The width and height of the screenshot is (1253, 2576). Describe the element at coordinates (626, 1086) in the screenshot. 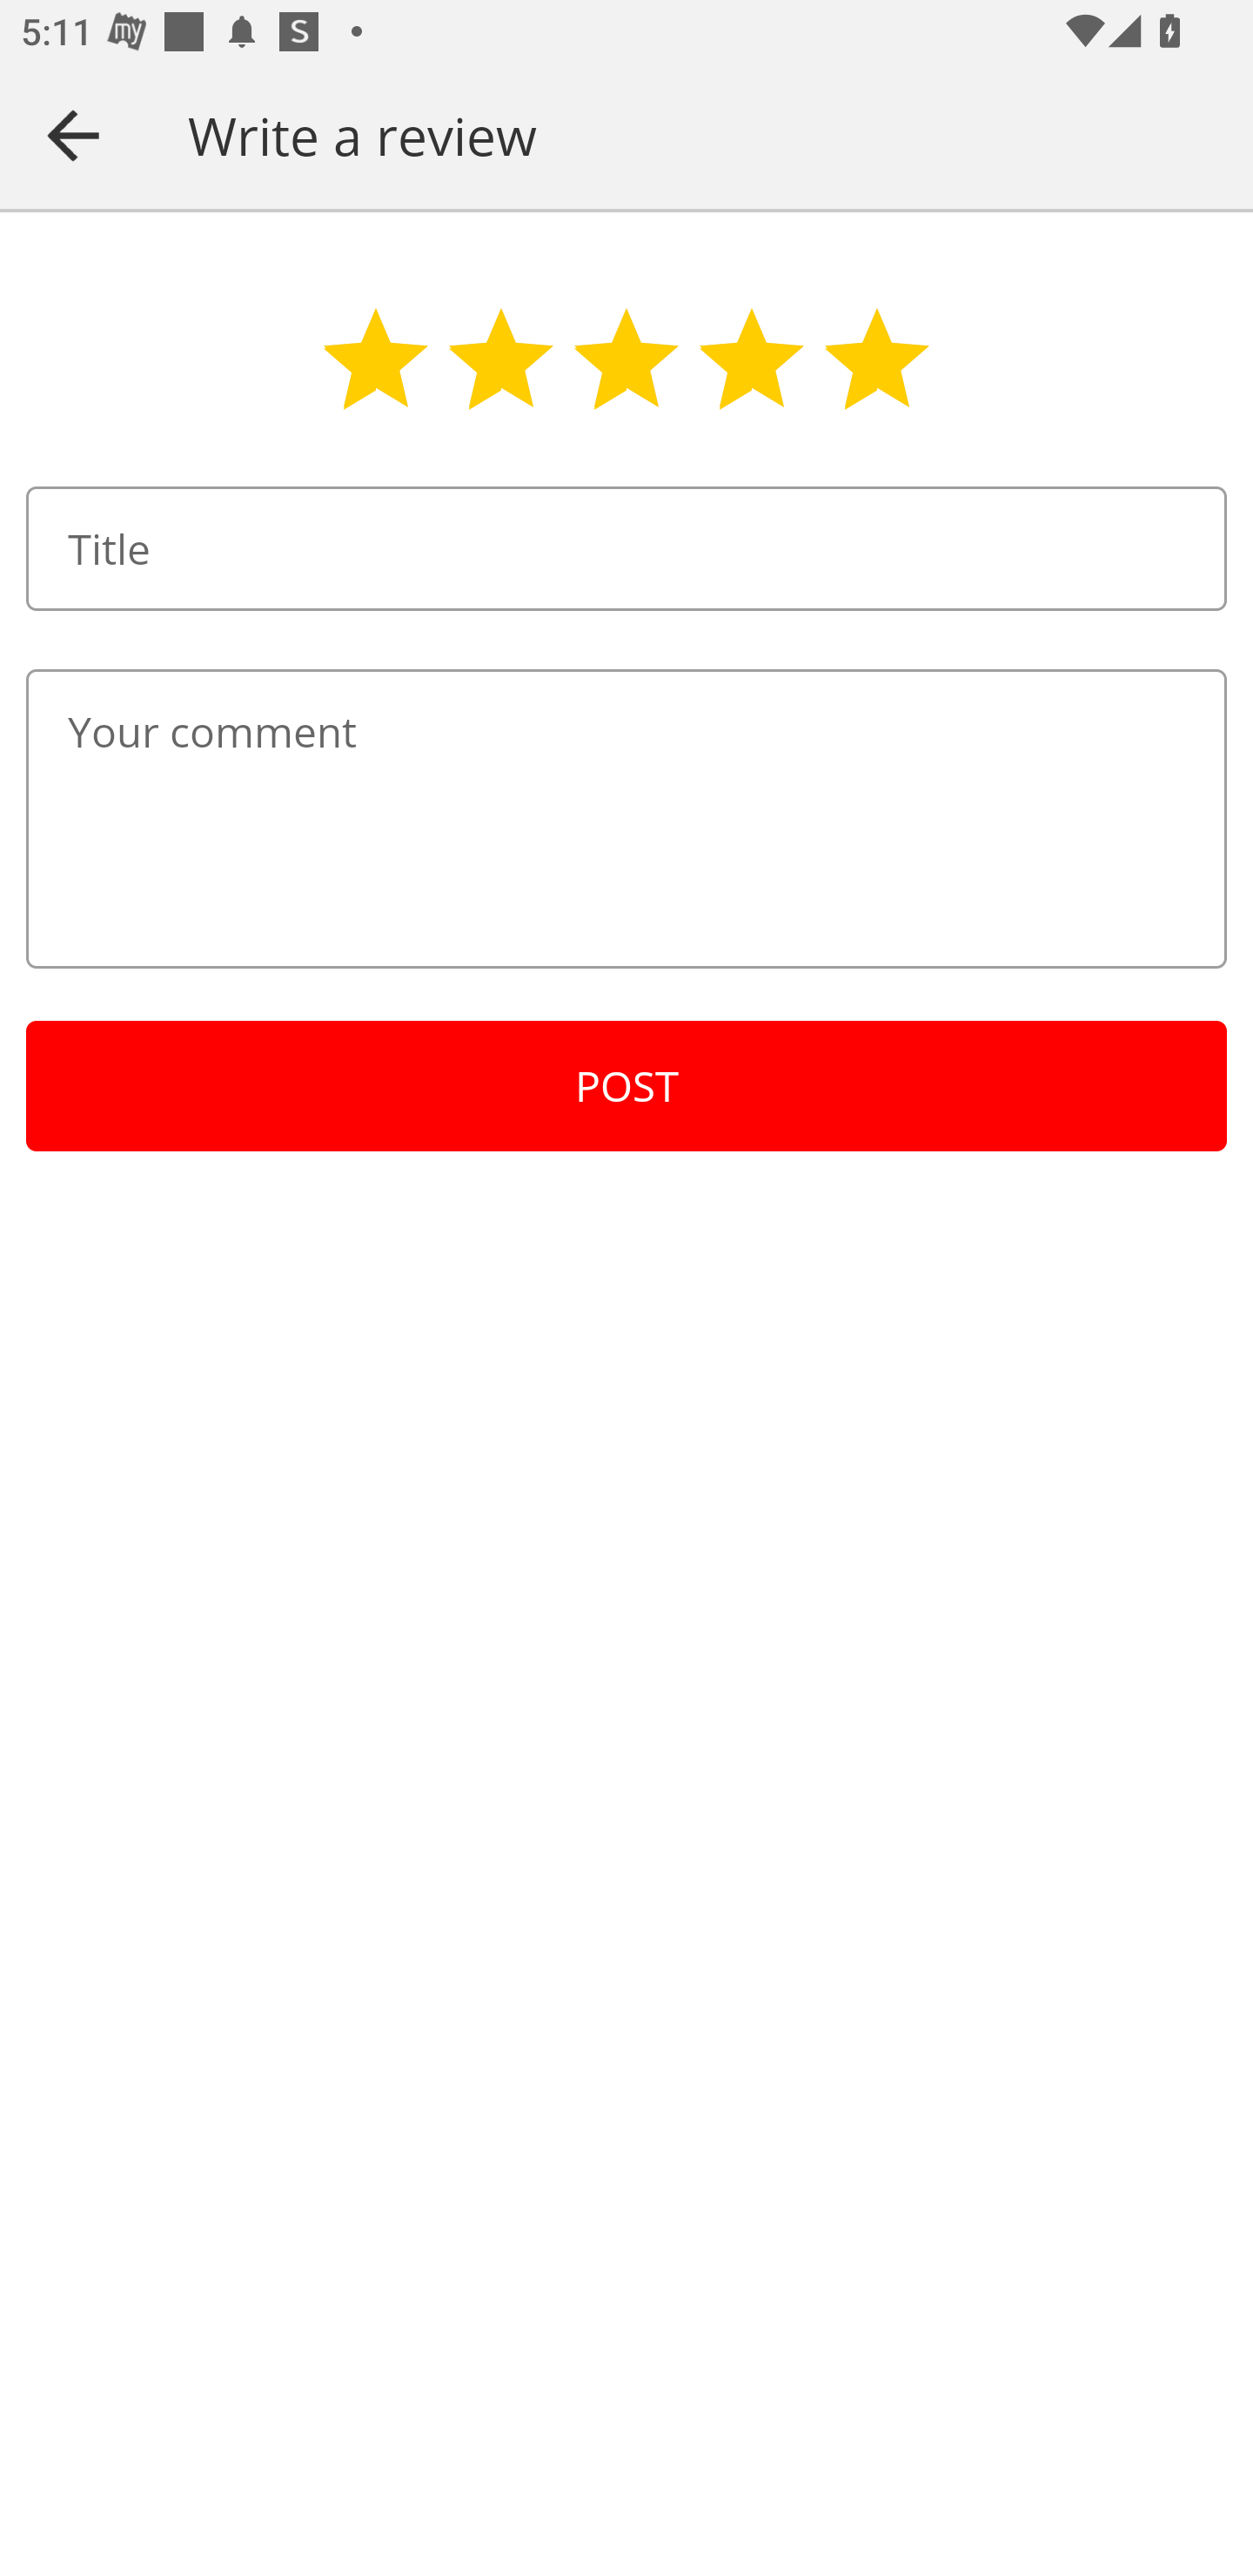

I see `POST` at that location.